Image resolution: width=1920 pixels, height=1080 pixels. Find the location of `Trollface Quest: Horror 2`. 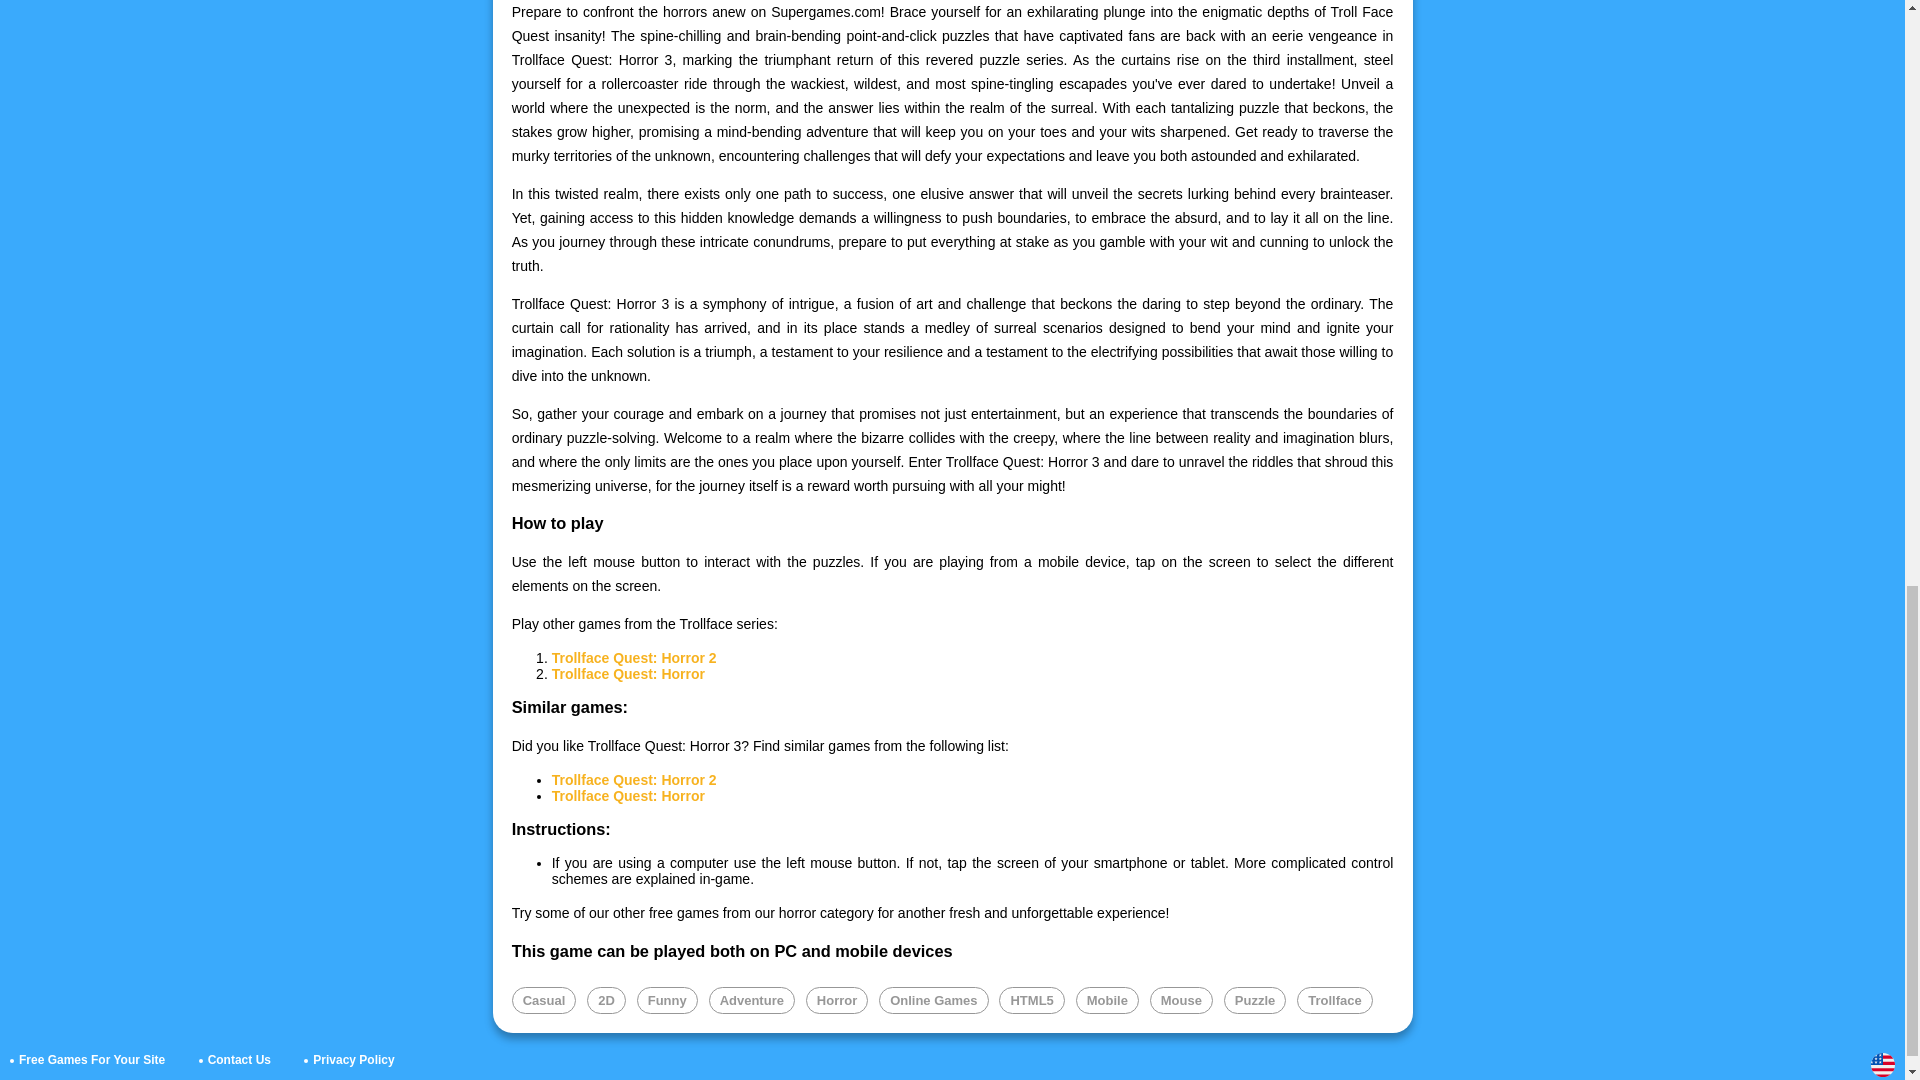

Trollface Quest: Horror 2 is located at coordinates (634, 658).